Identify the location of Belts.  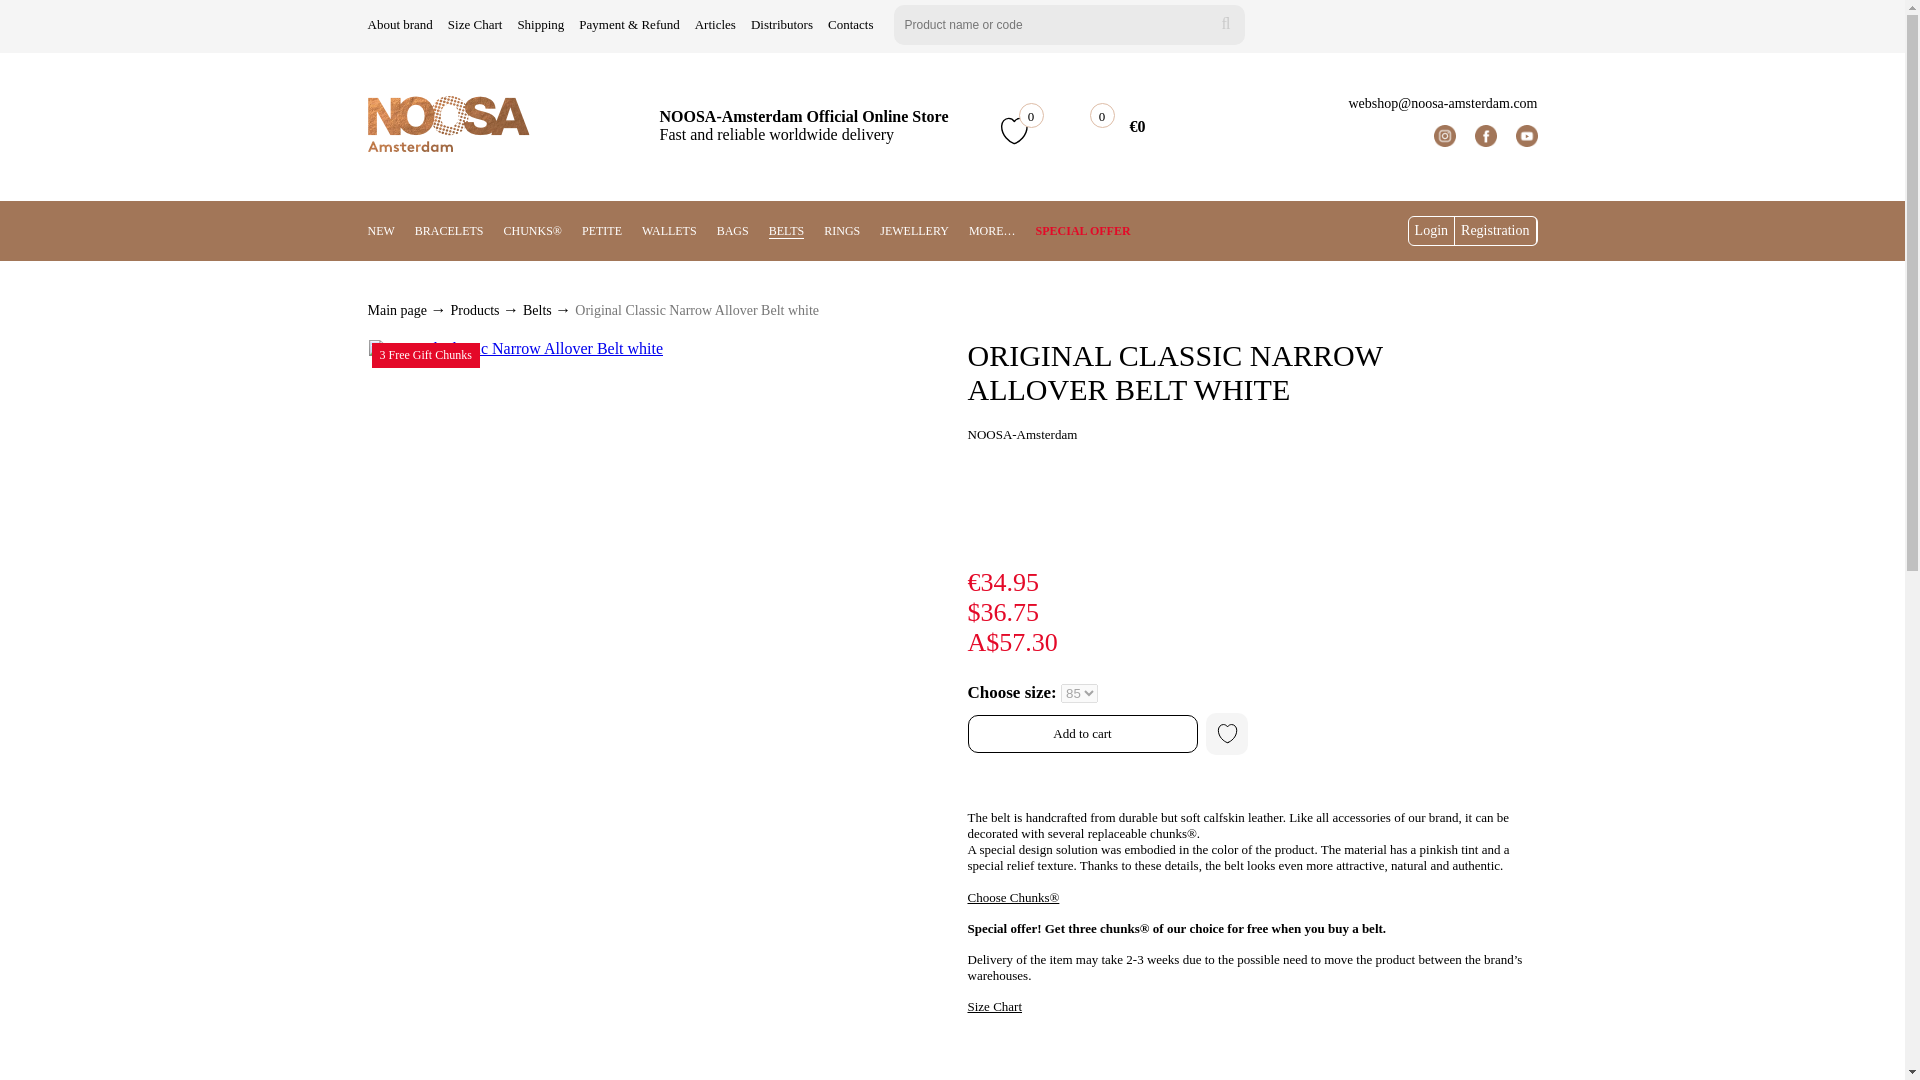
(538, 310).